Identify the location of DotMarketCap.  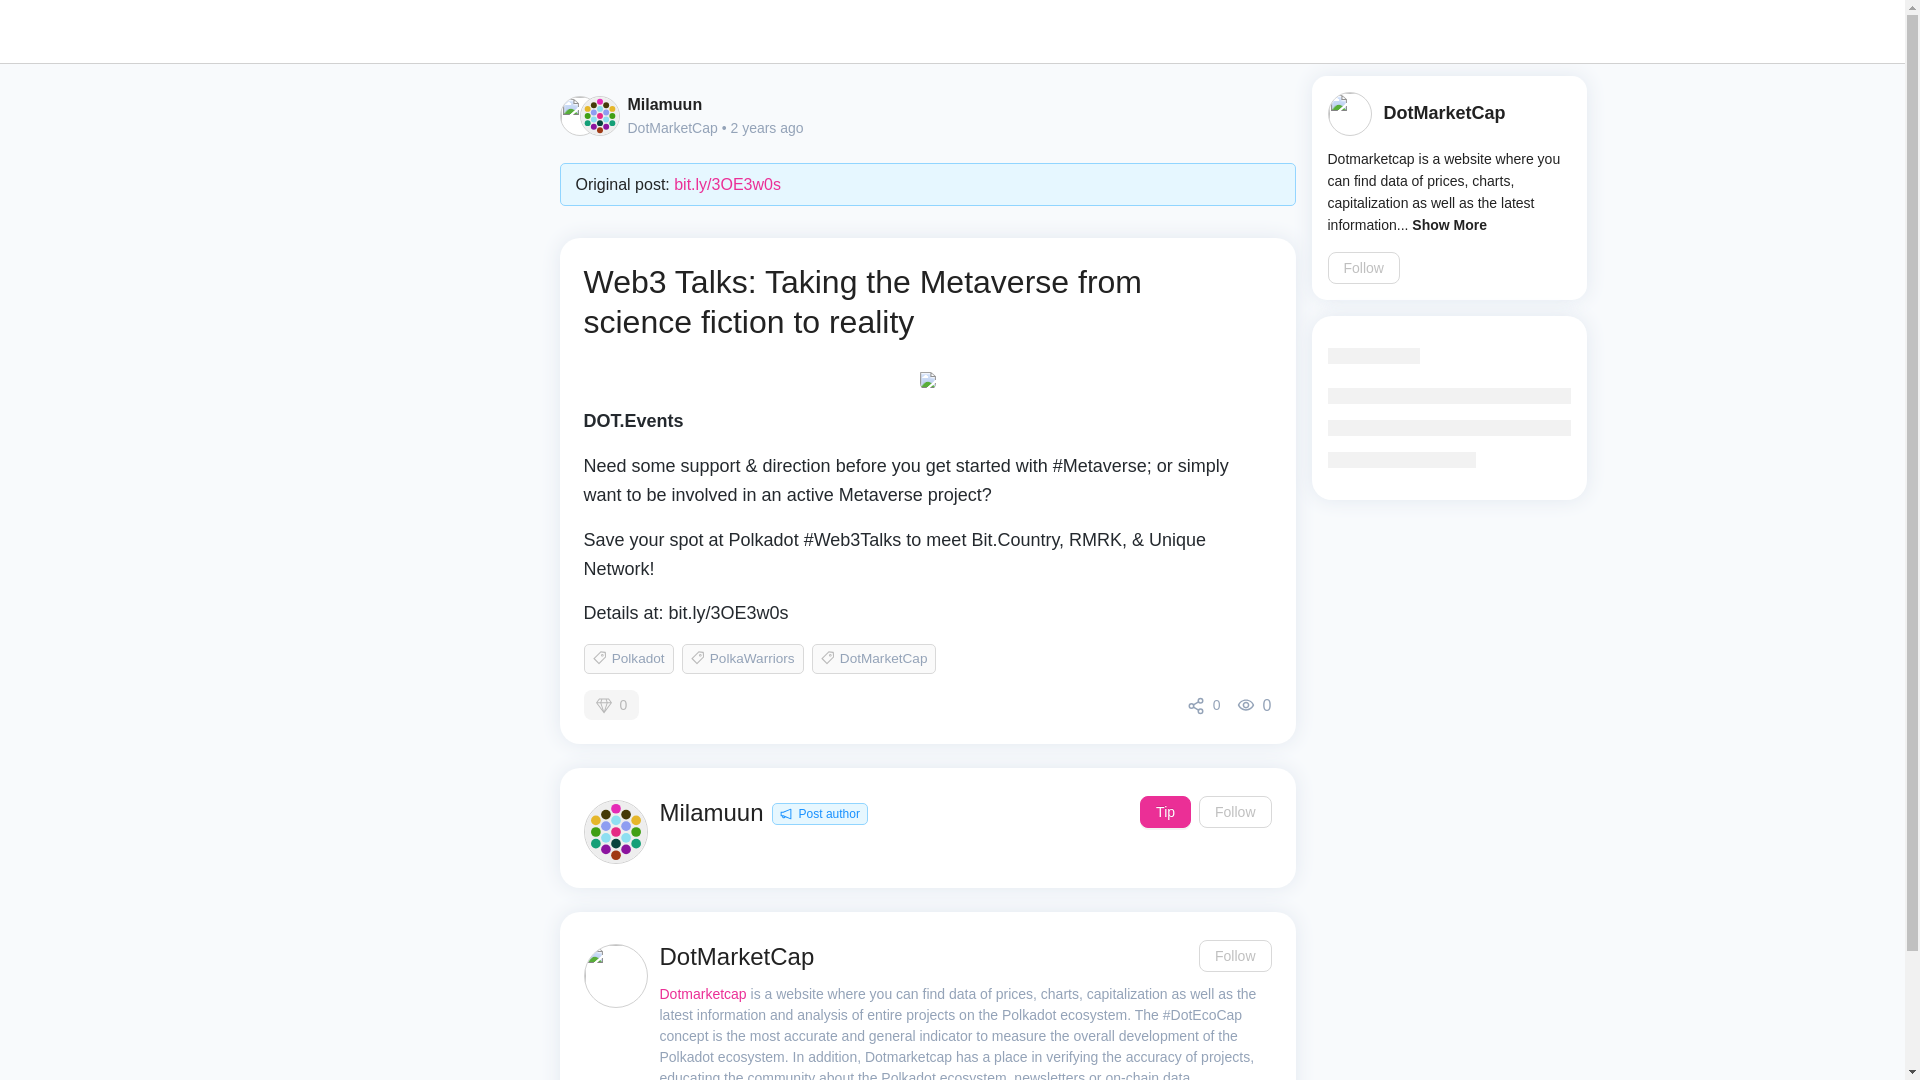
(672, 128).